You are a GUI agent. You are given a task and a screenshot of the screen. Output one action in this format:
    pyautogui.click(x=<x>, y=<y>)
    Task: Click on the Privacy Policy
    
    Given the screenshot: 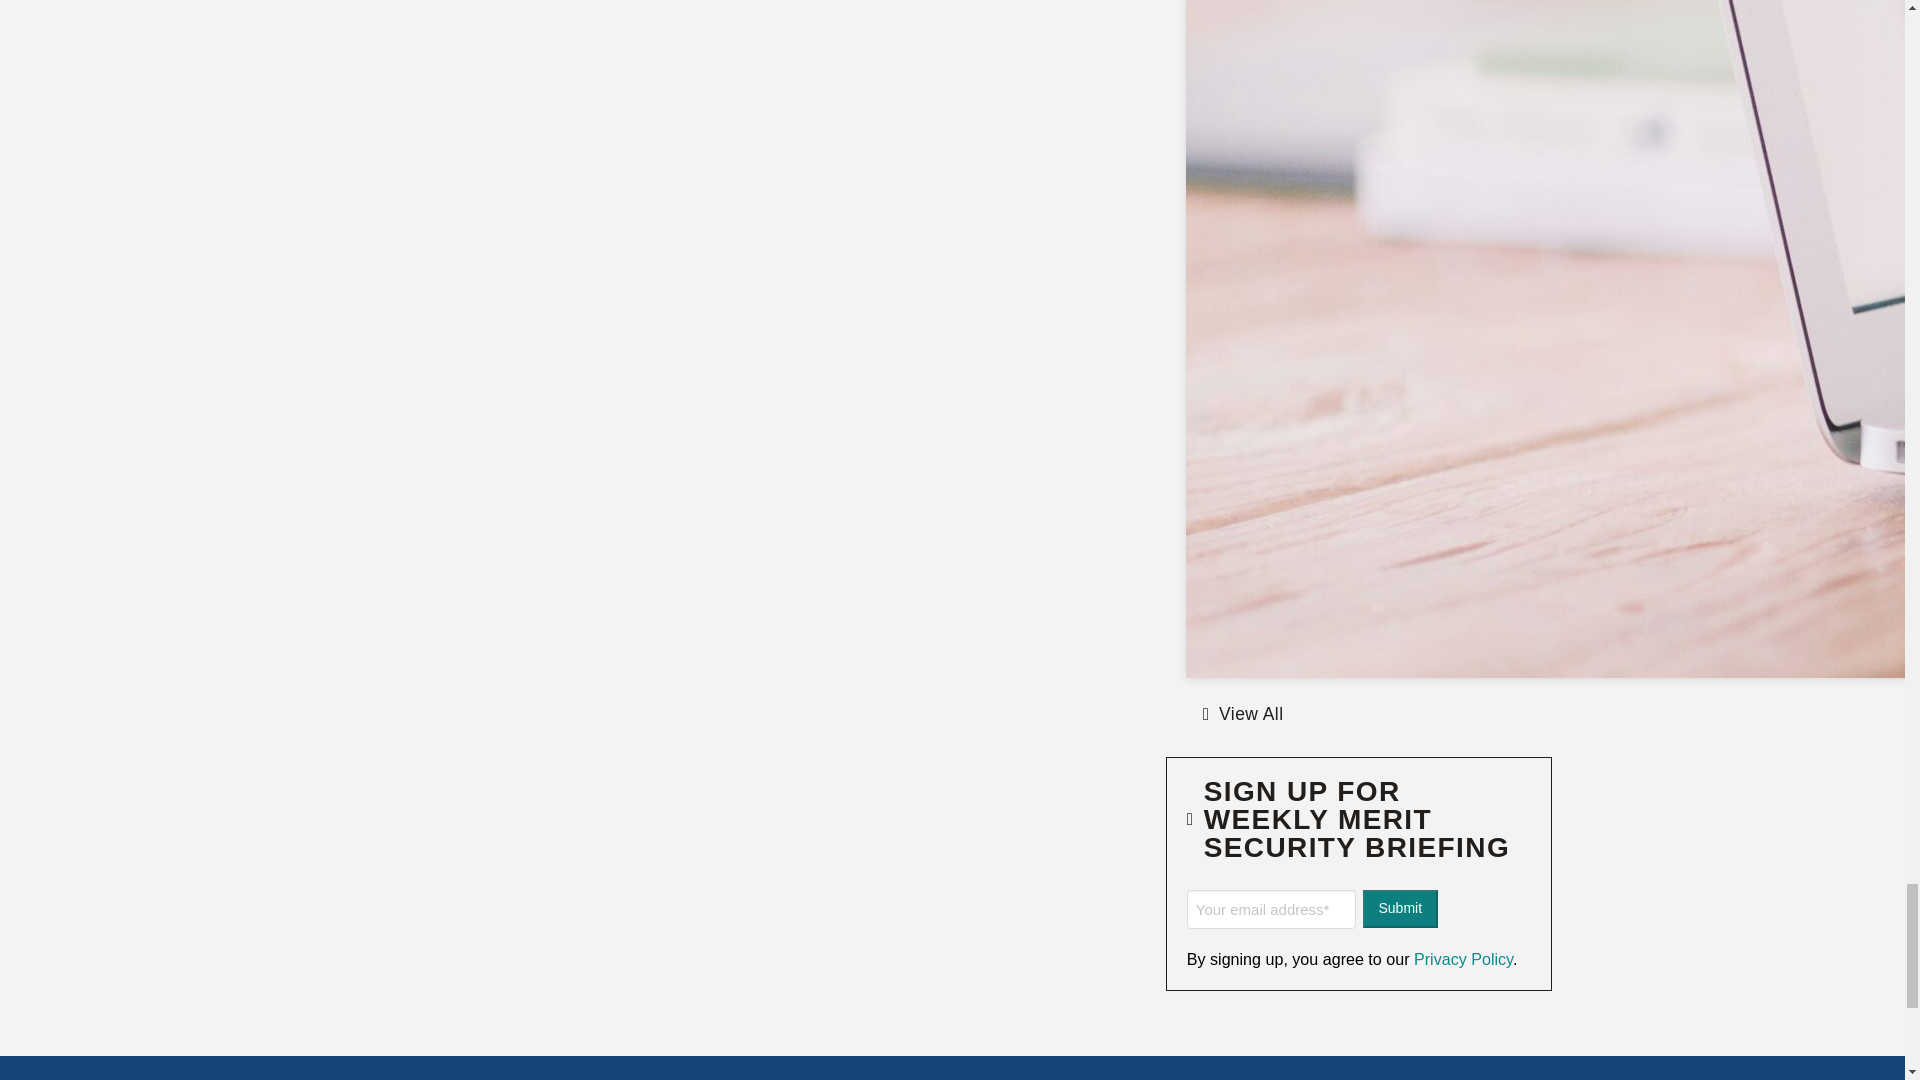 What is the action you would take?
    pyautogui.click(x=1460, y=958)
    